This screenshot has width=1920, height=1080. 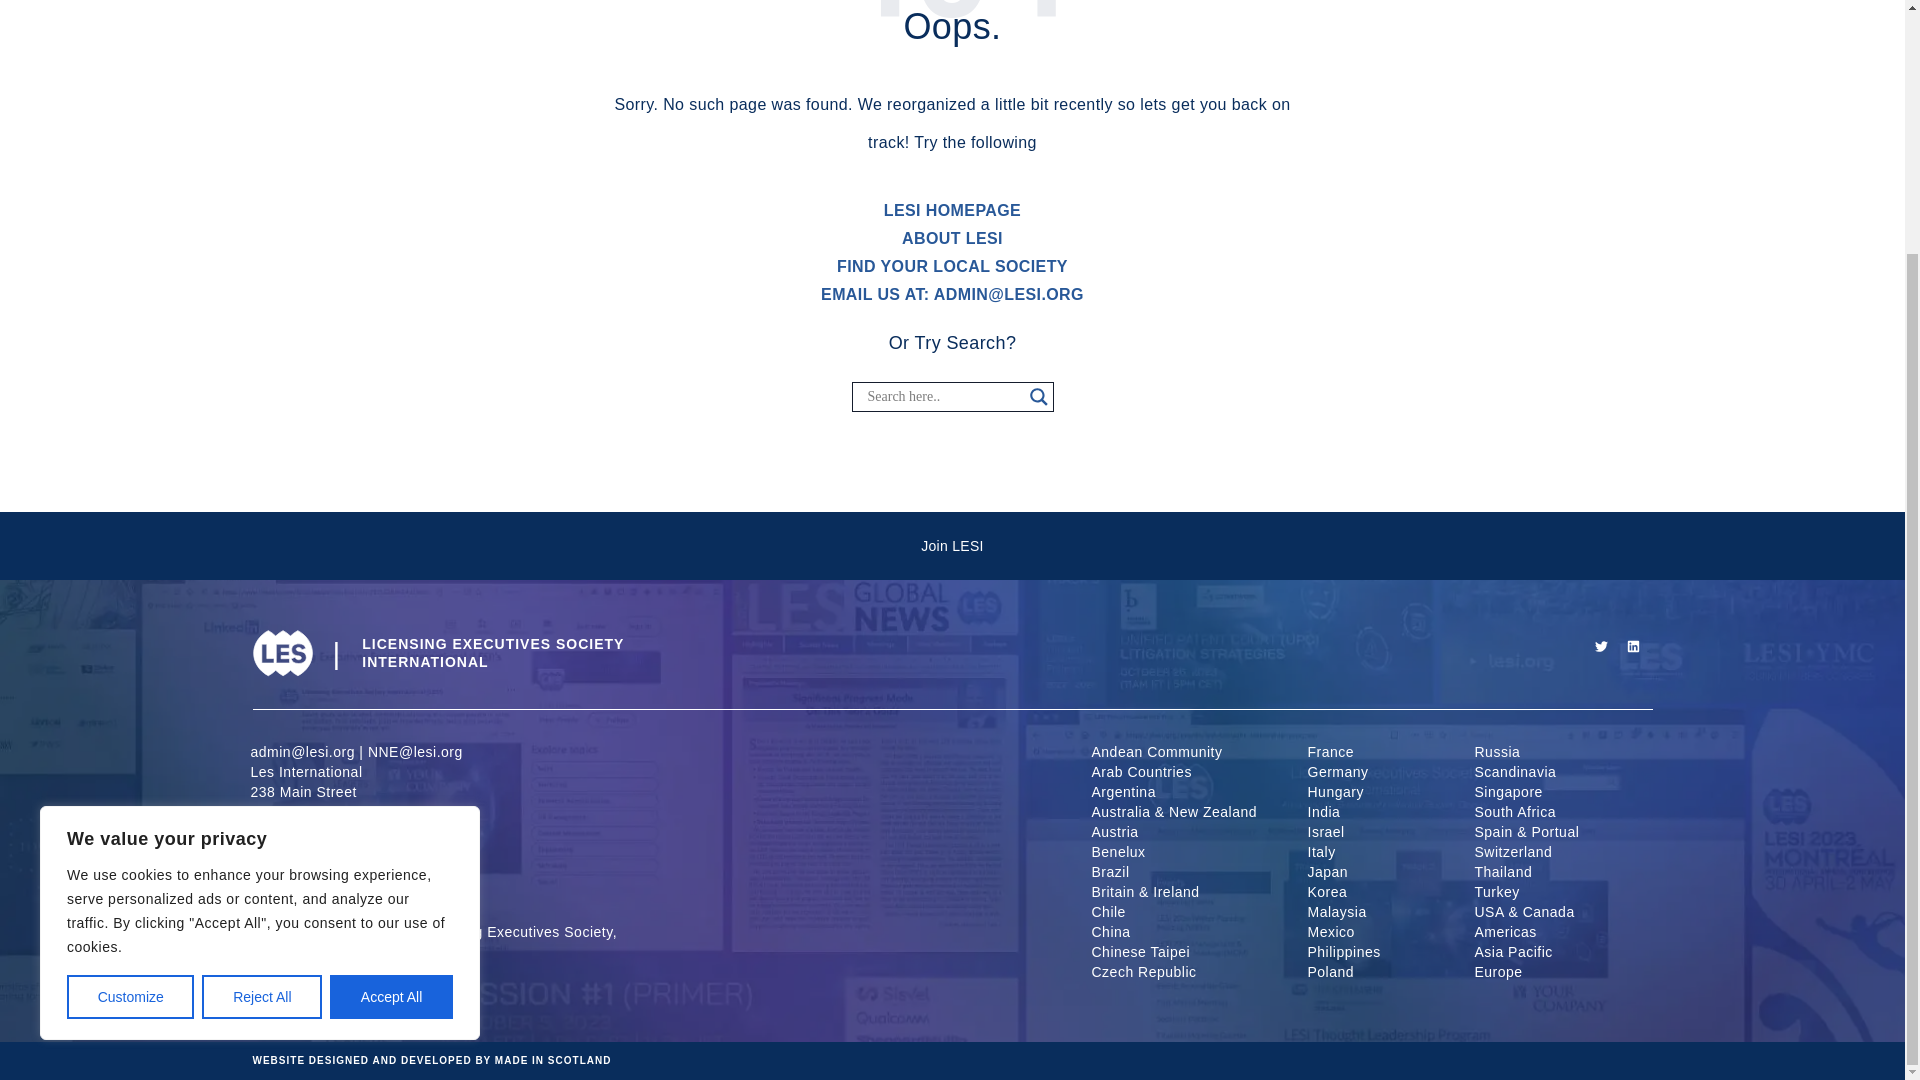 I want to click on Reject All, so click(x=262, y=678).